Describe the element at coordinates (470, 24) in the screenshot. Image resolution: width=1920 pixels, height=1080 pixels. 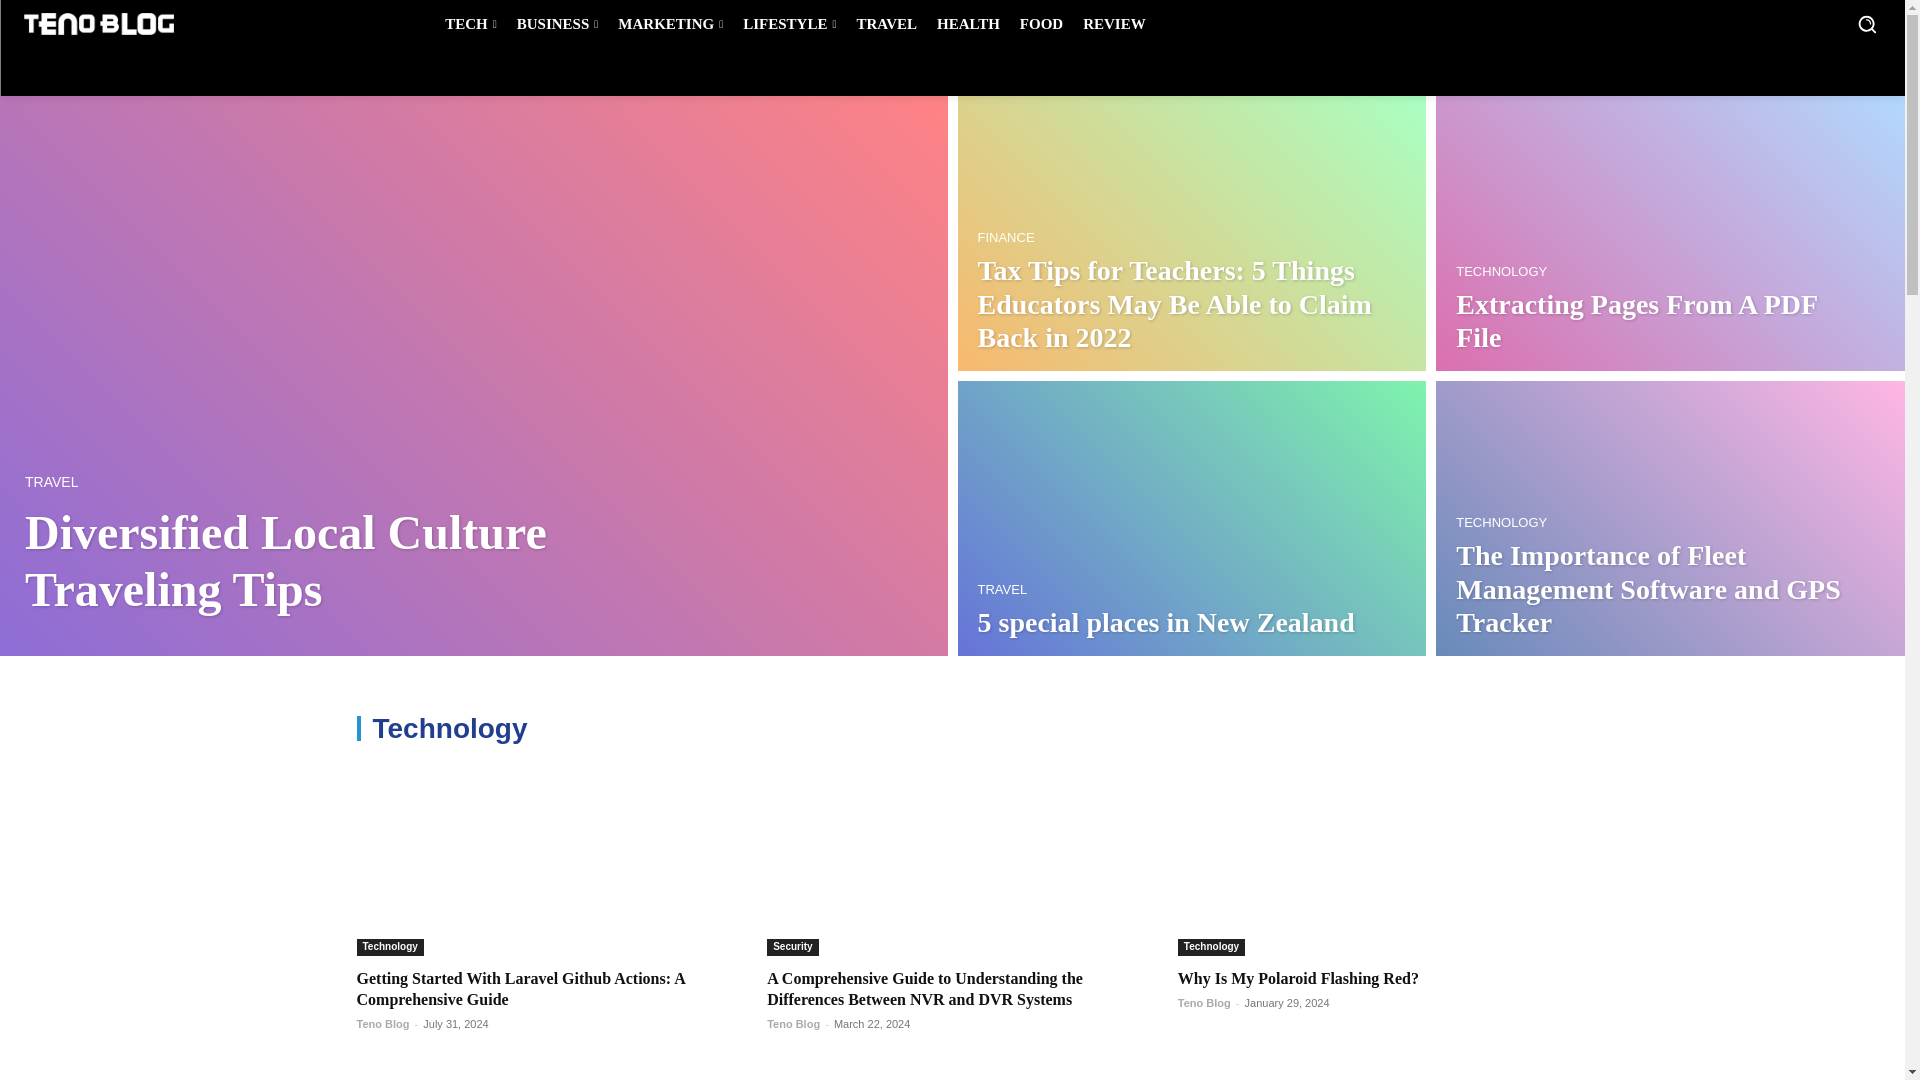
I see `TECH` at that location.